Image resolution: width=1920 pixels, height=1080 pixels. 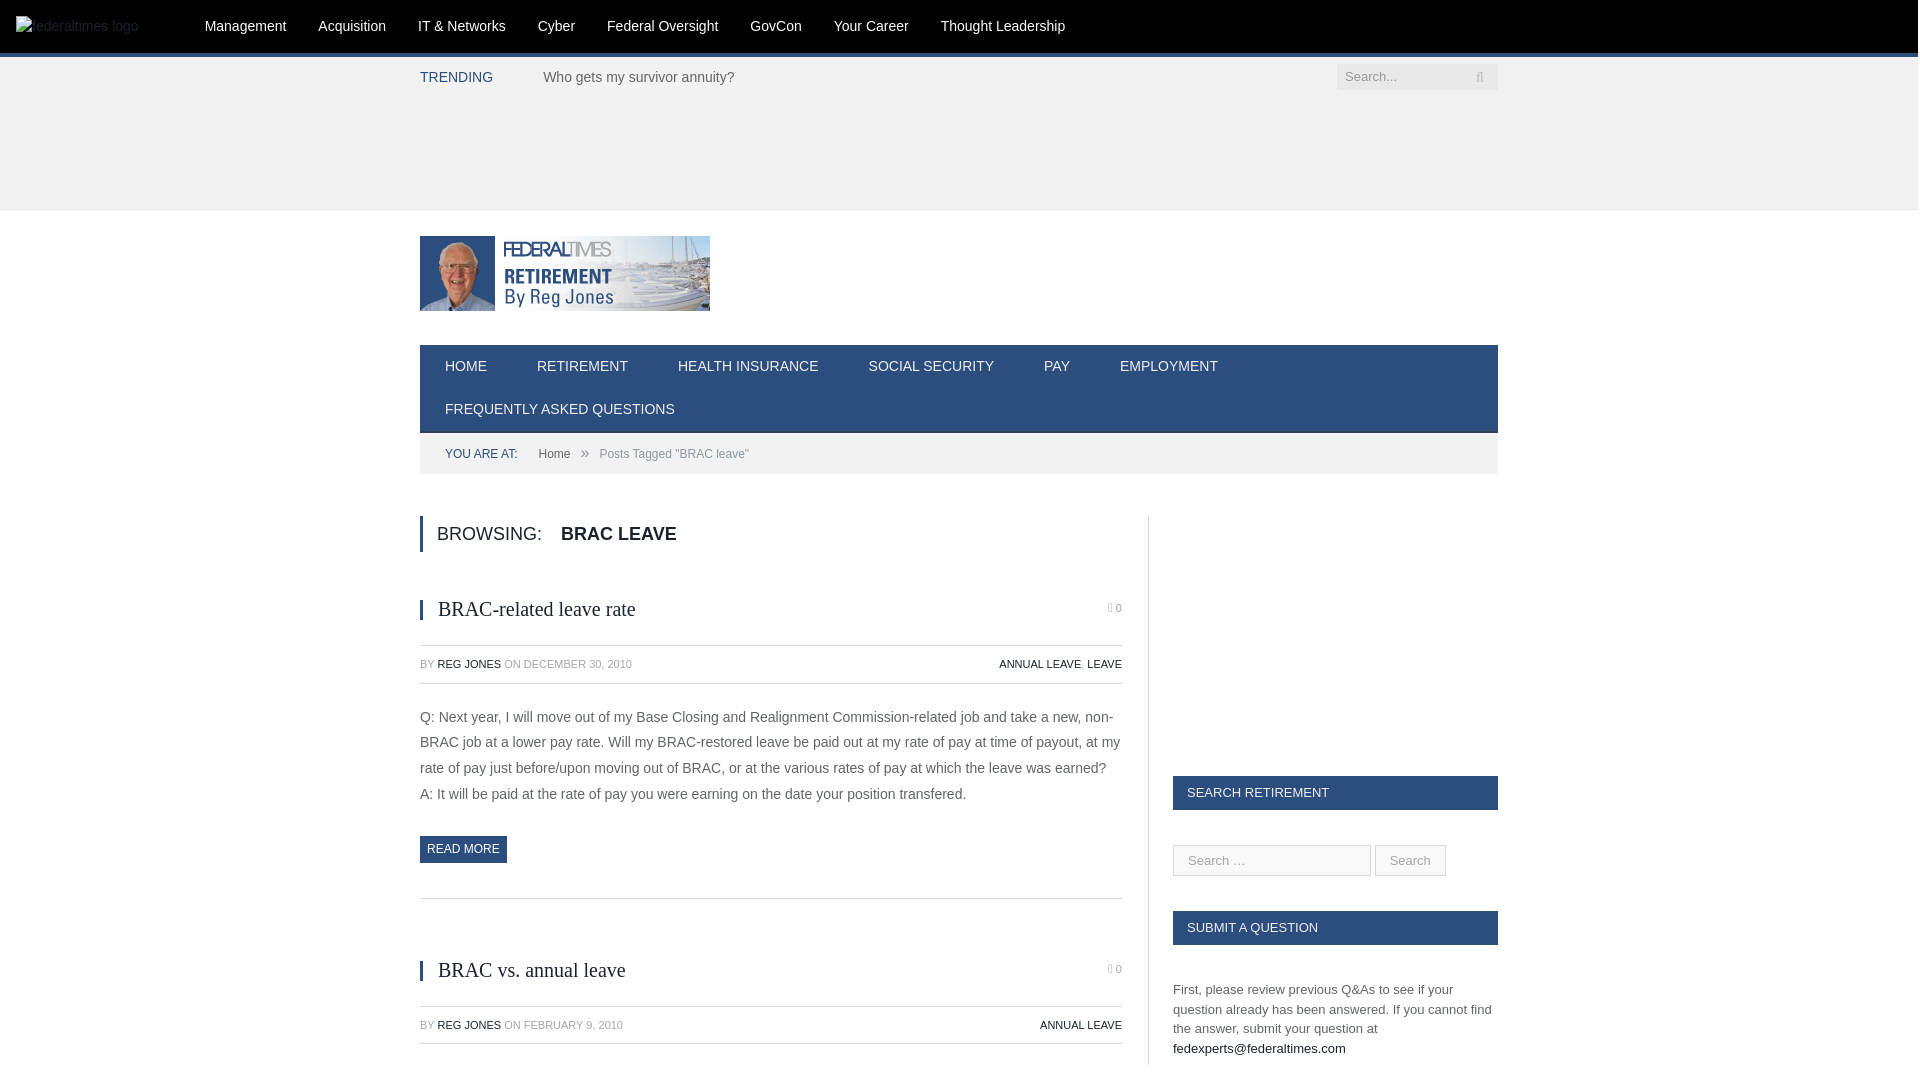 I want to click on Federal Oversight, so click(x=662, y=26).